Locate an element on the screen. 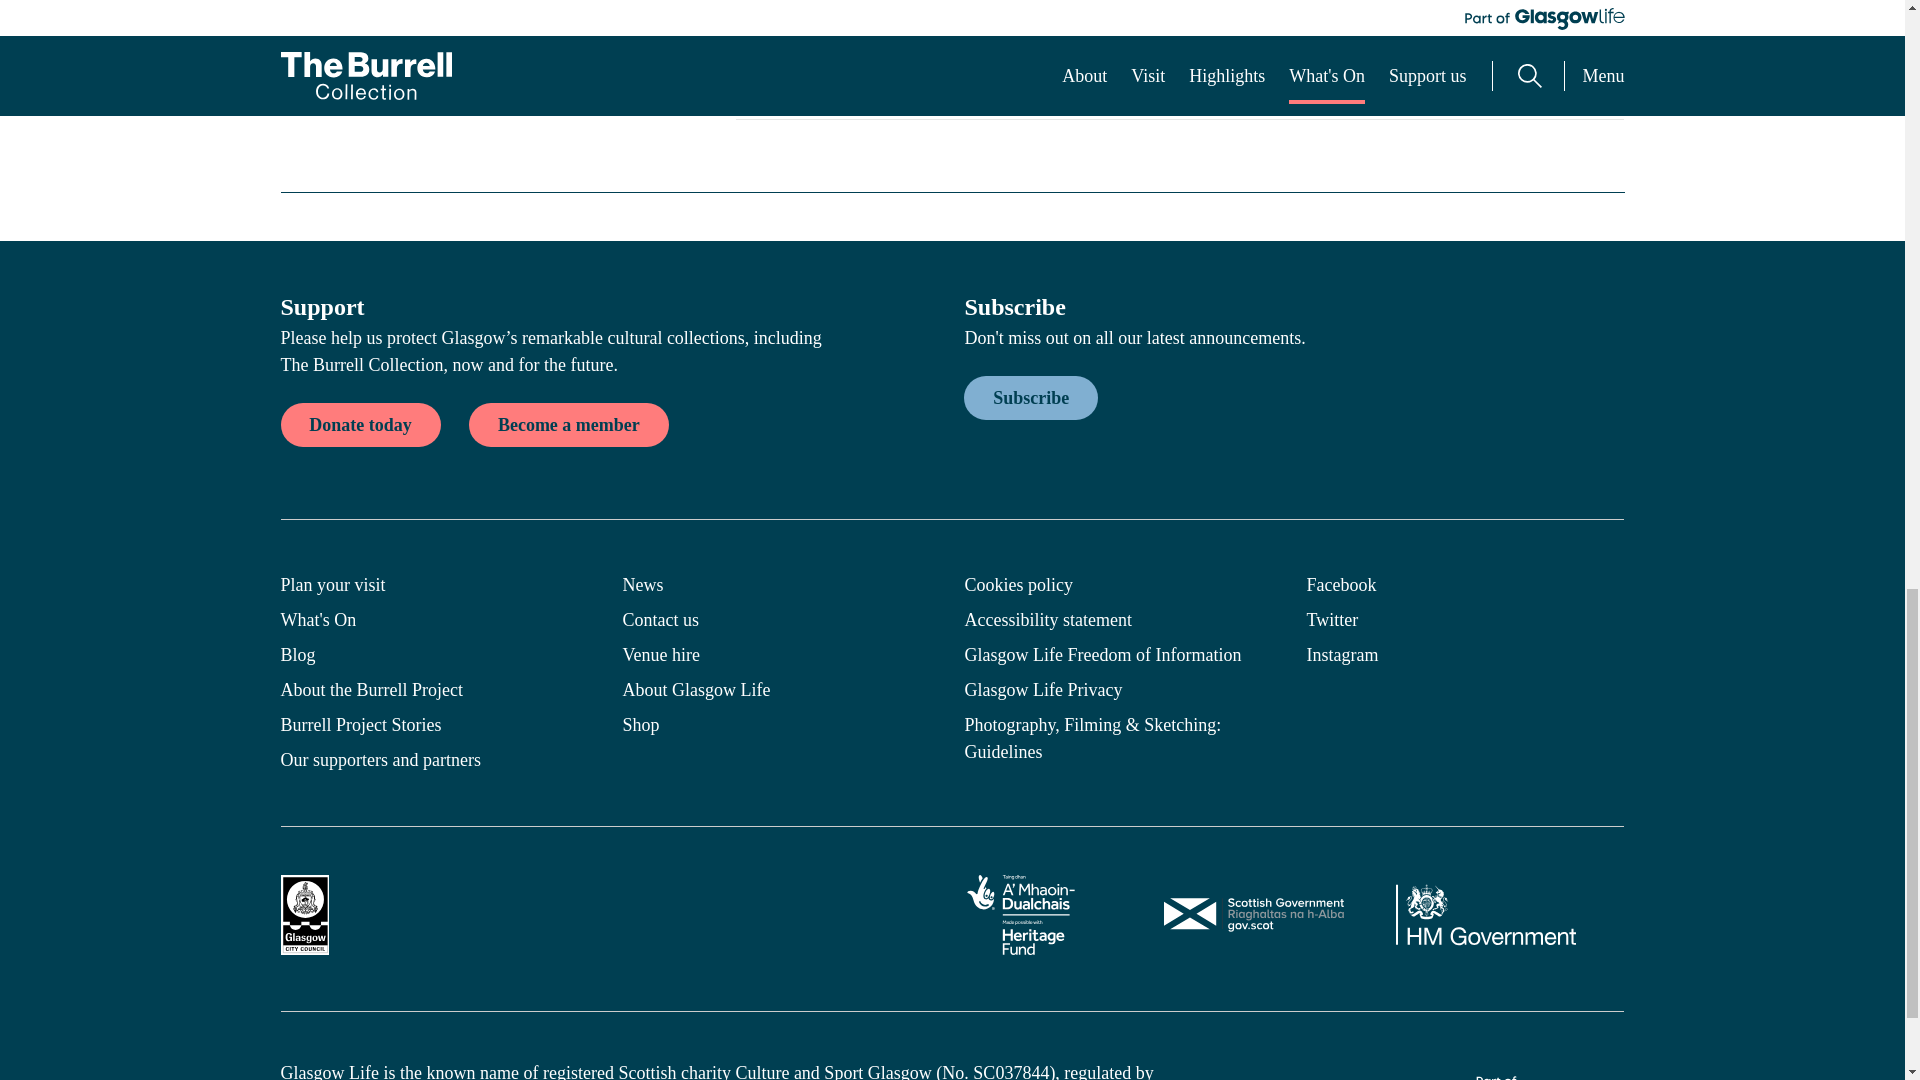 The width and height of the screenshot is (1920, 1080). Scottish Goverment is located at coordinates (1254, 914).